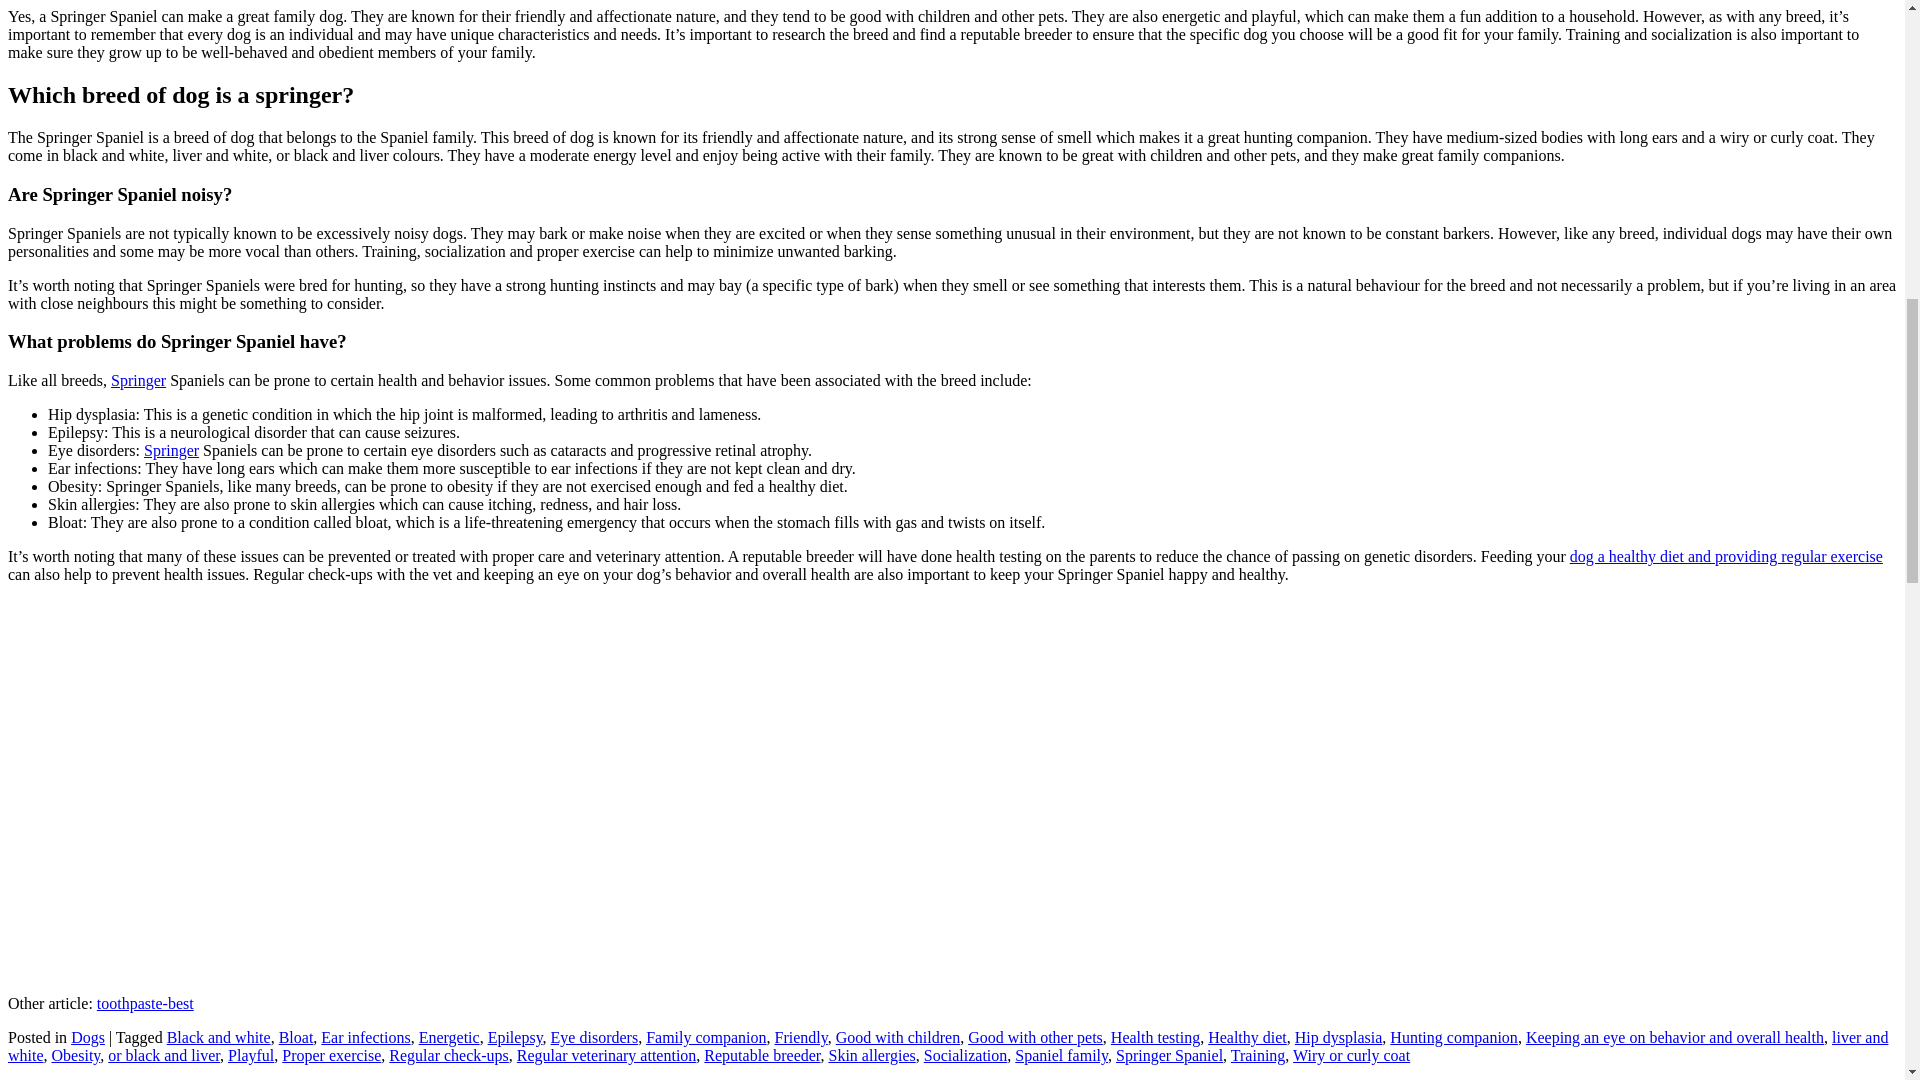 Image resolution: width=1920 pixels, height=1080 pixels. I want to click on Springer, so click(172, 450).